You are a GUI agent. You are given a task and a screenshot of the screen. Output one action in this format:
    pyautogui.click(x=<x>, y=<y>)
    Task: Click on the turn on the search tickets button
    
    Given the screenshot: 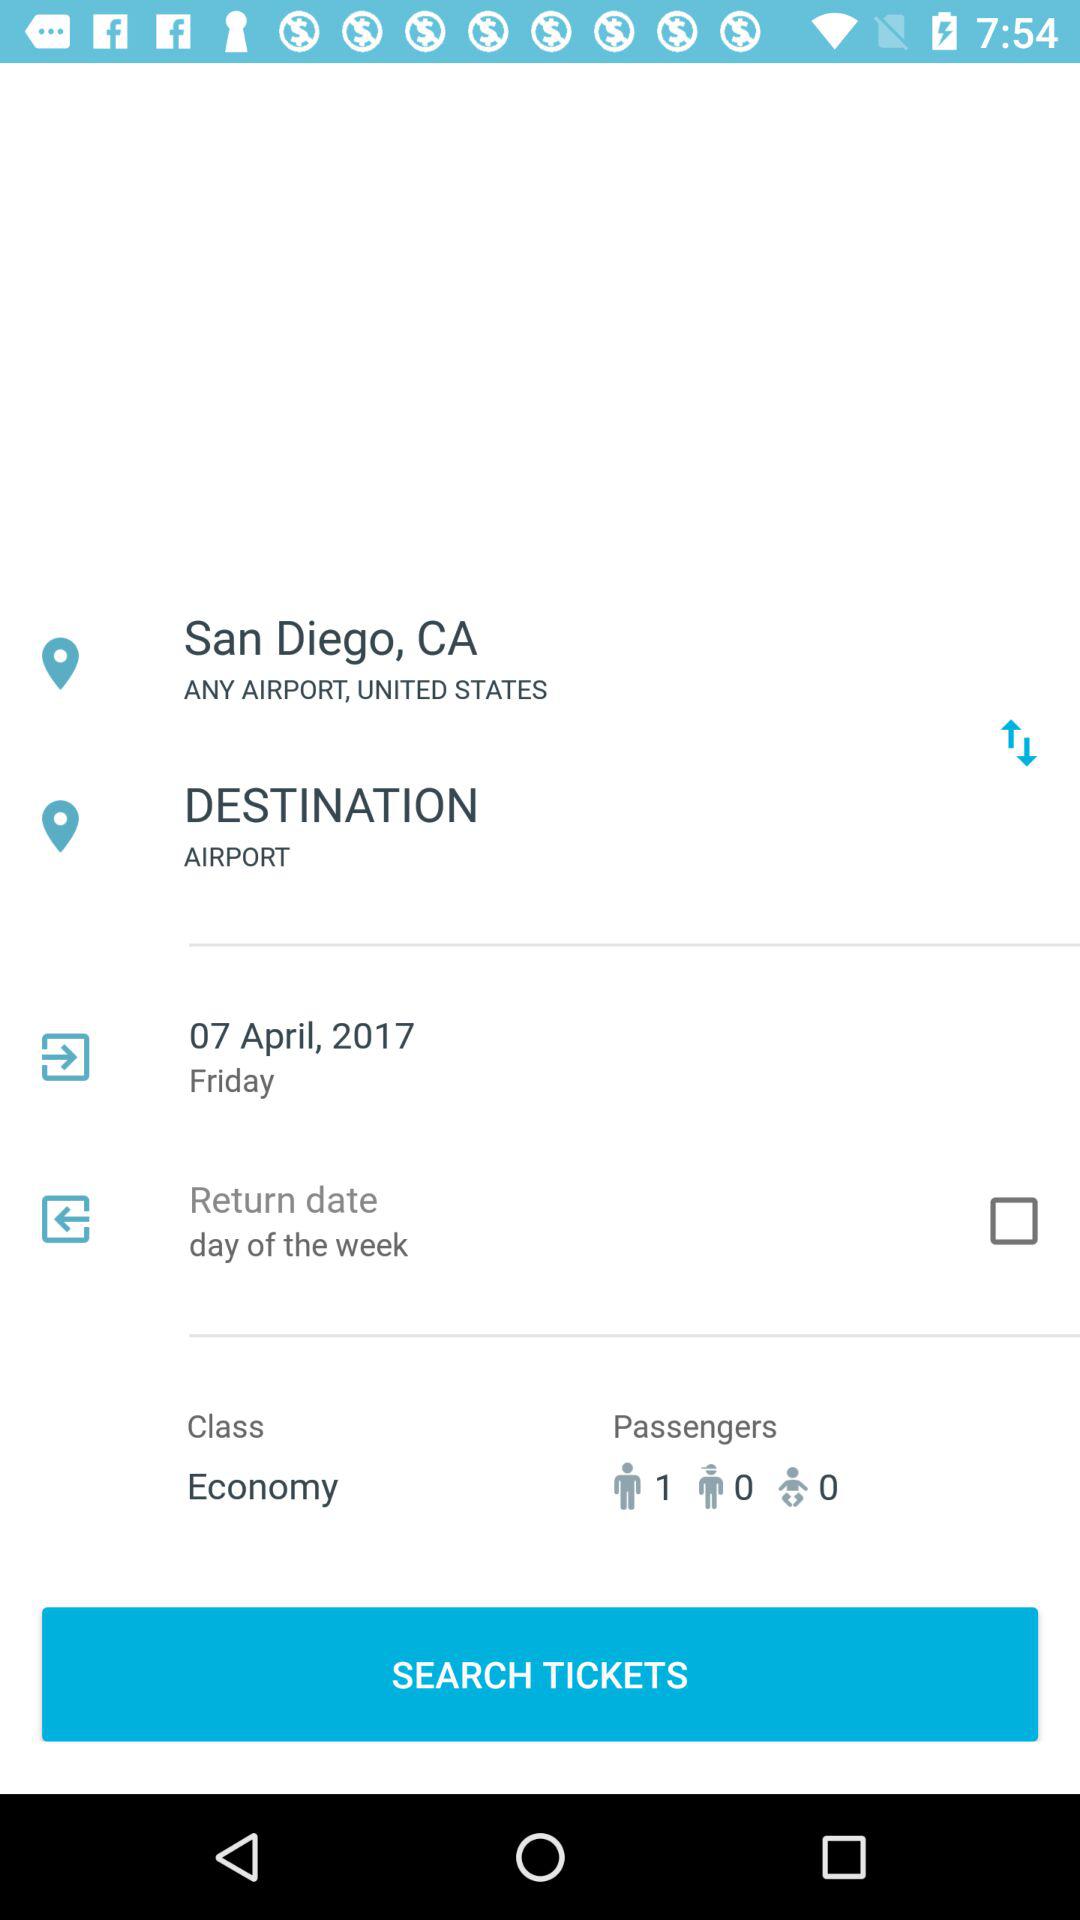 What is the action you would take?
    pyautogui.click(x=540, y=1674)
    